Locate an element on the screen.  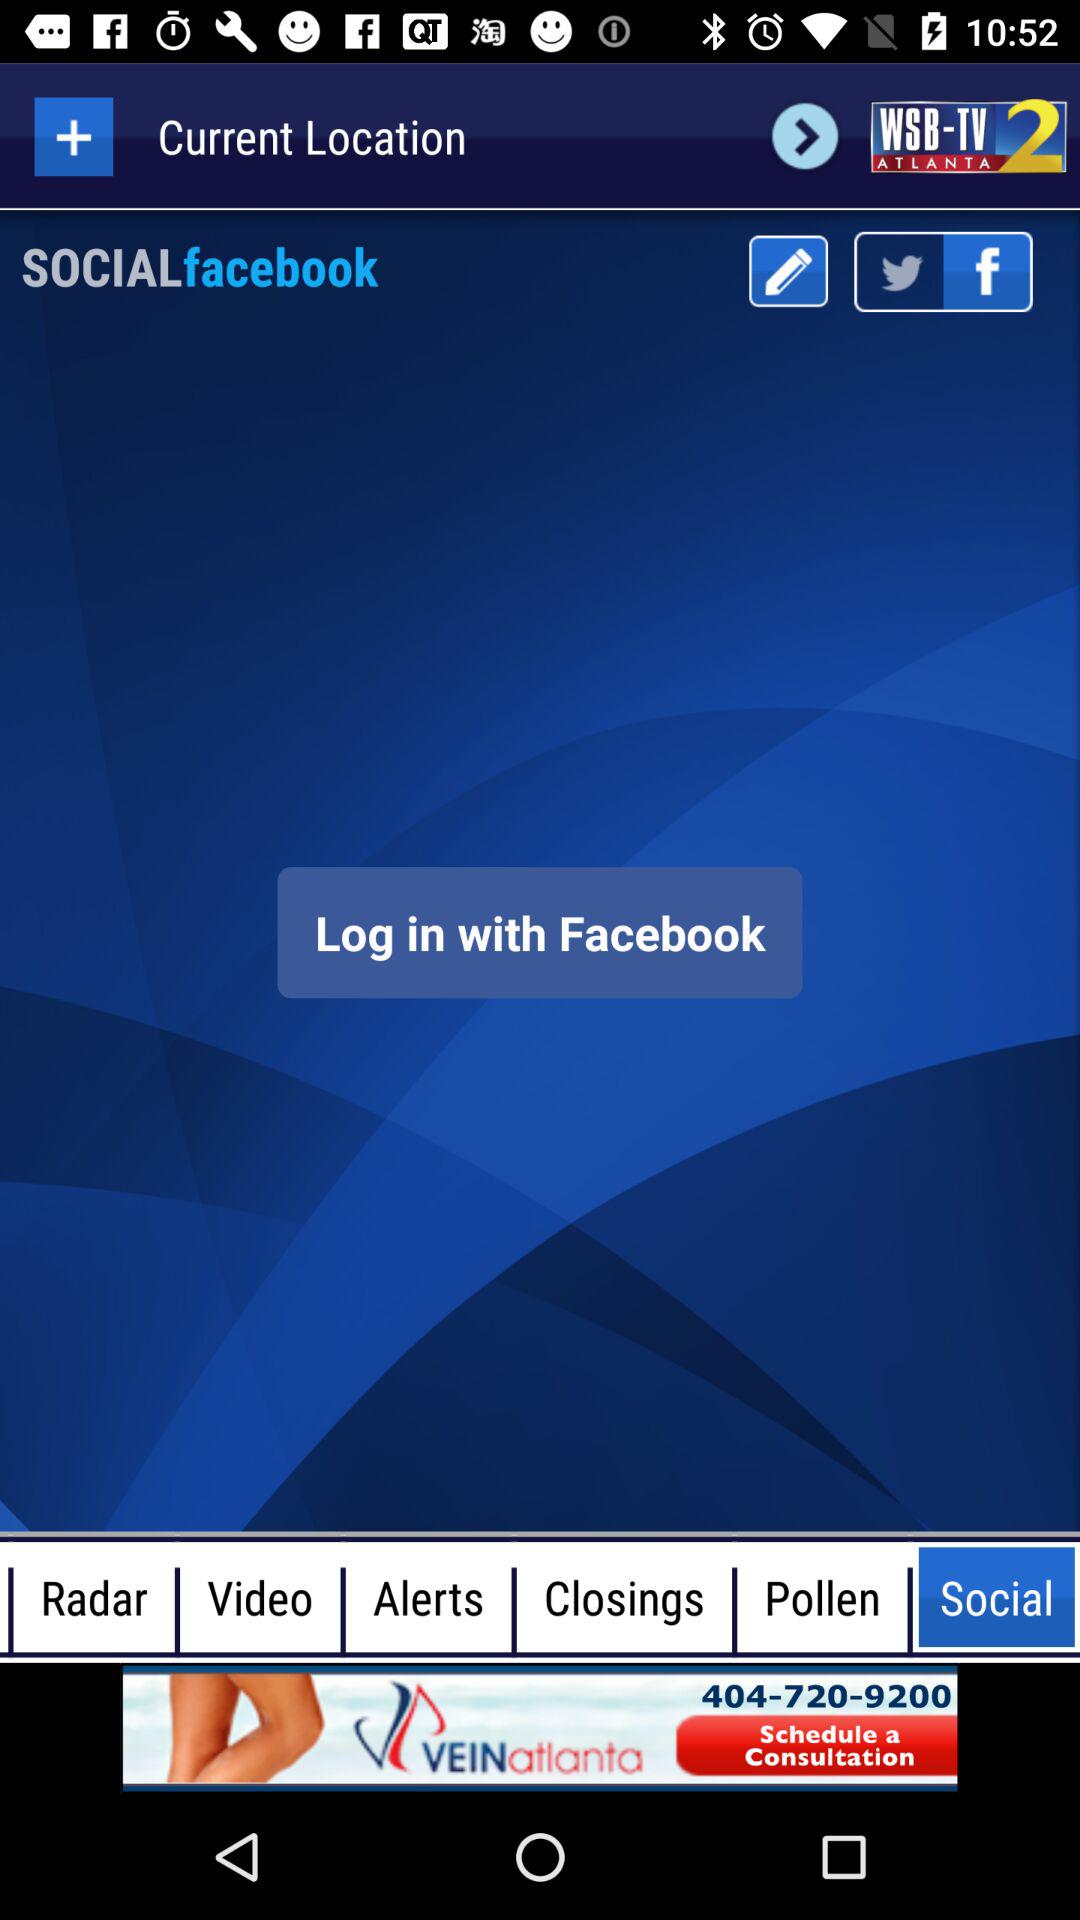
go next is located at coordinates (804, 136).